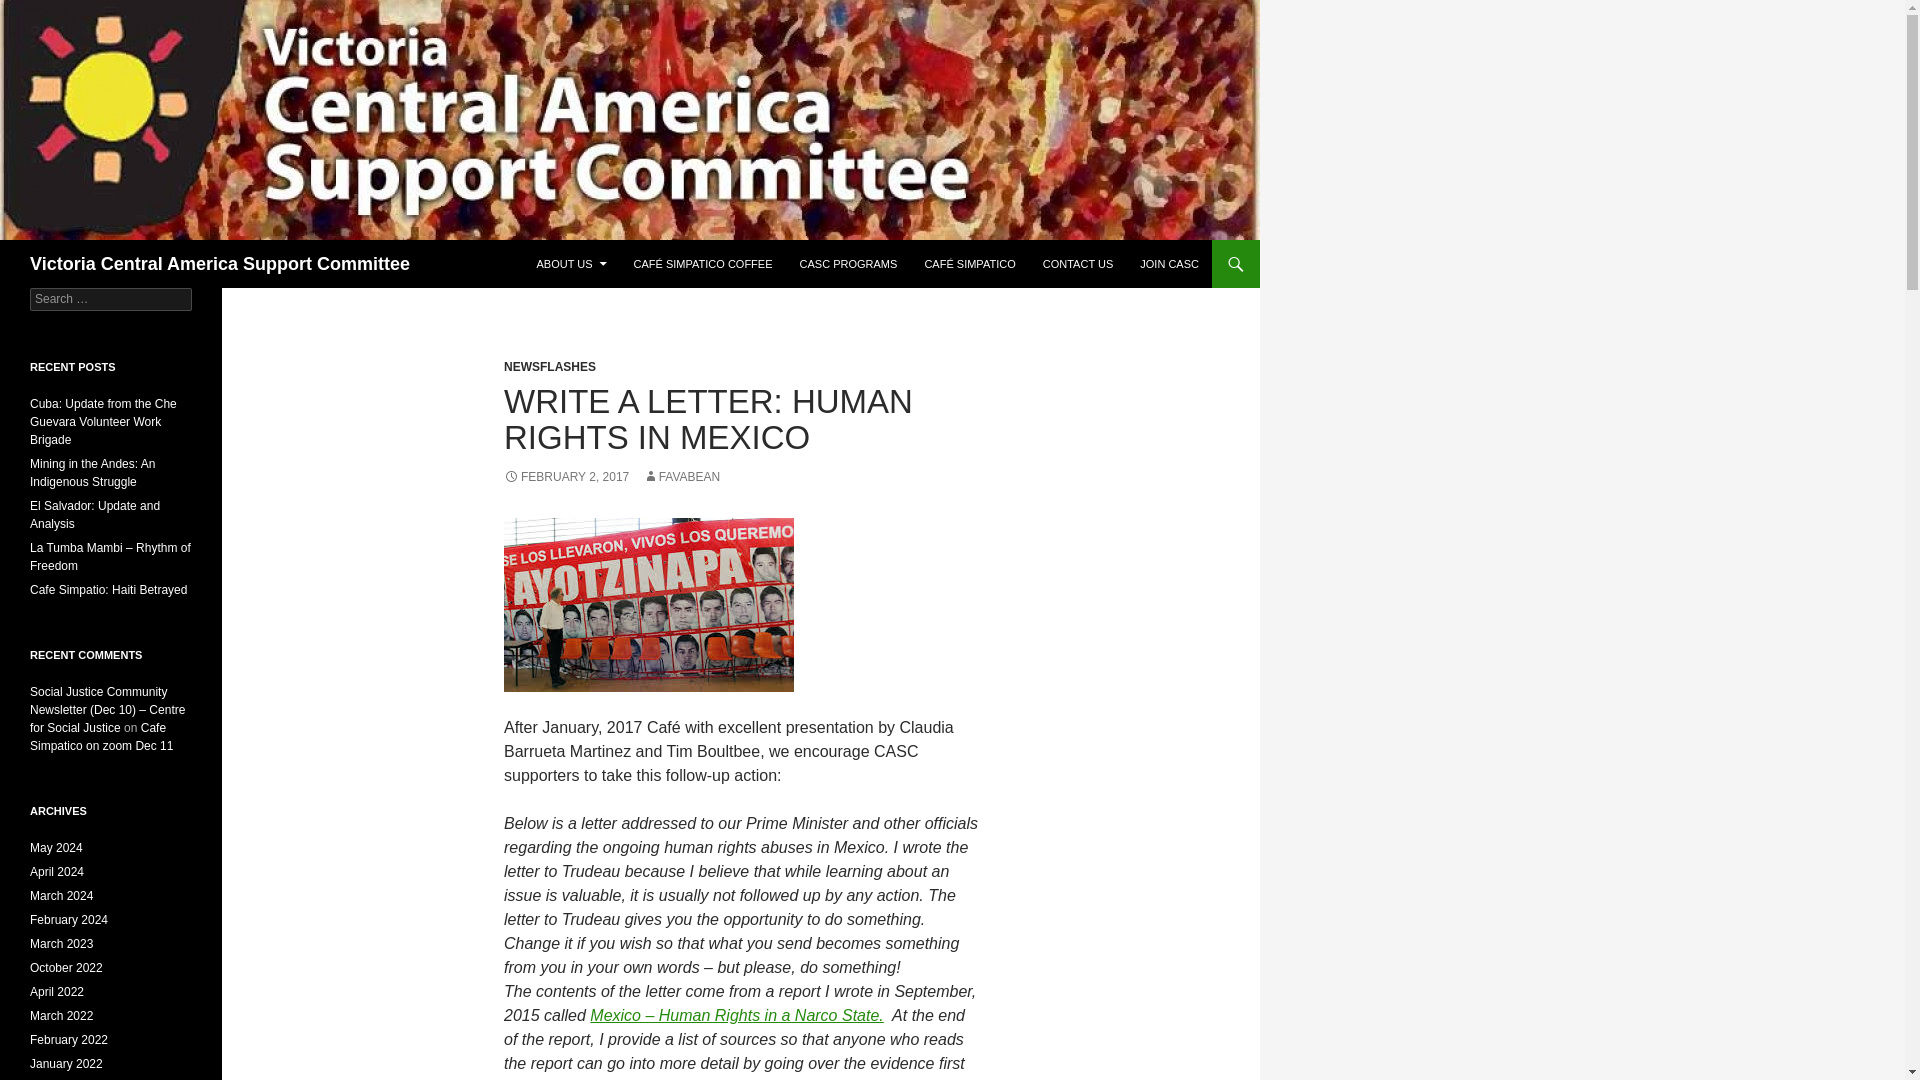 The image size is (1920, 1080). What do you see at coordinates (68, 1039) in the screenshot?
I see `February 2022` at bounding box center [68, 1039].